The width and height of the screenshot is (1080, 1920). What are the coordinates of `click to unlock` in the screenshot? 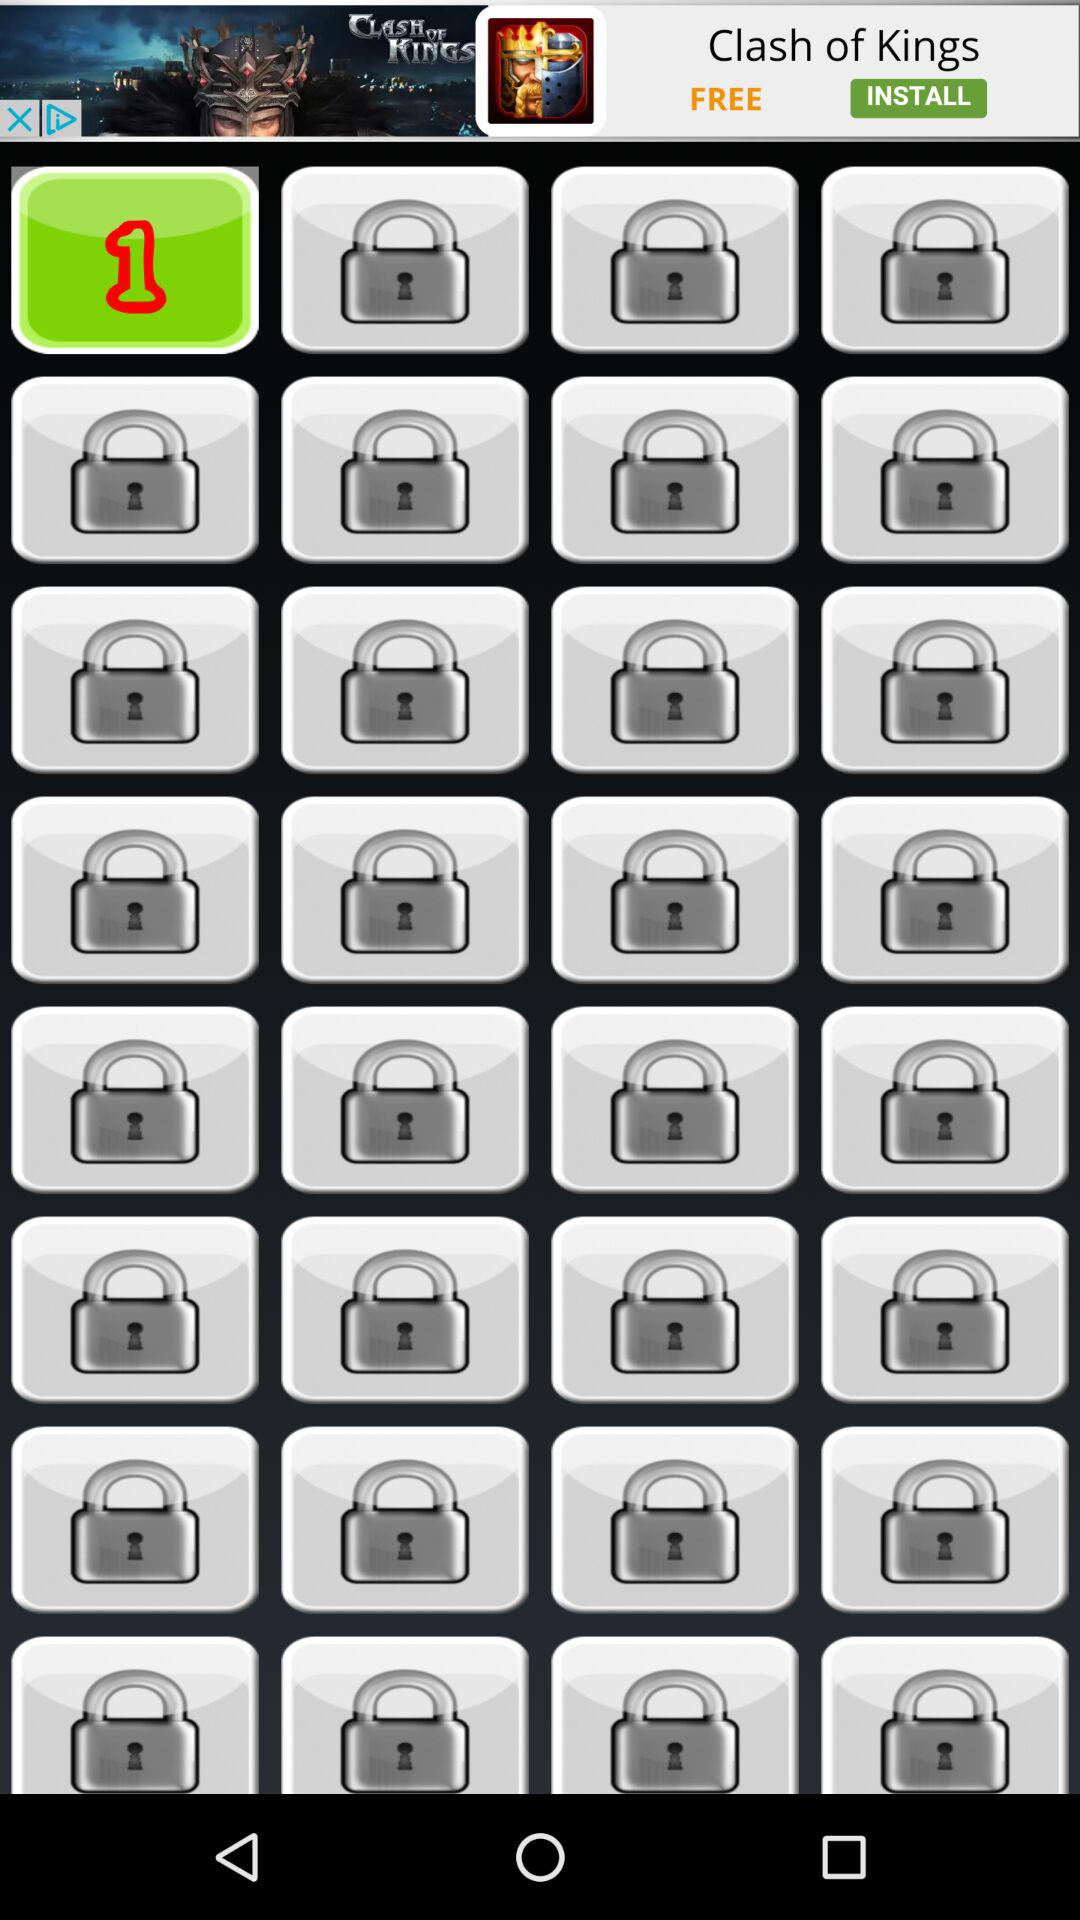 It's located at (404, 680).